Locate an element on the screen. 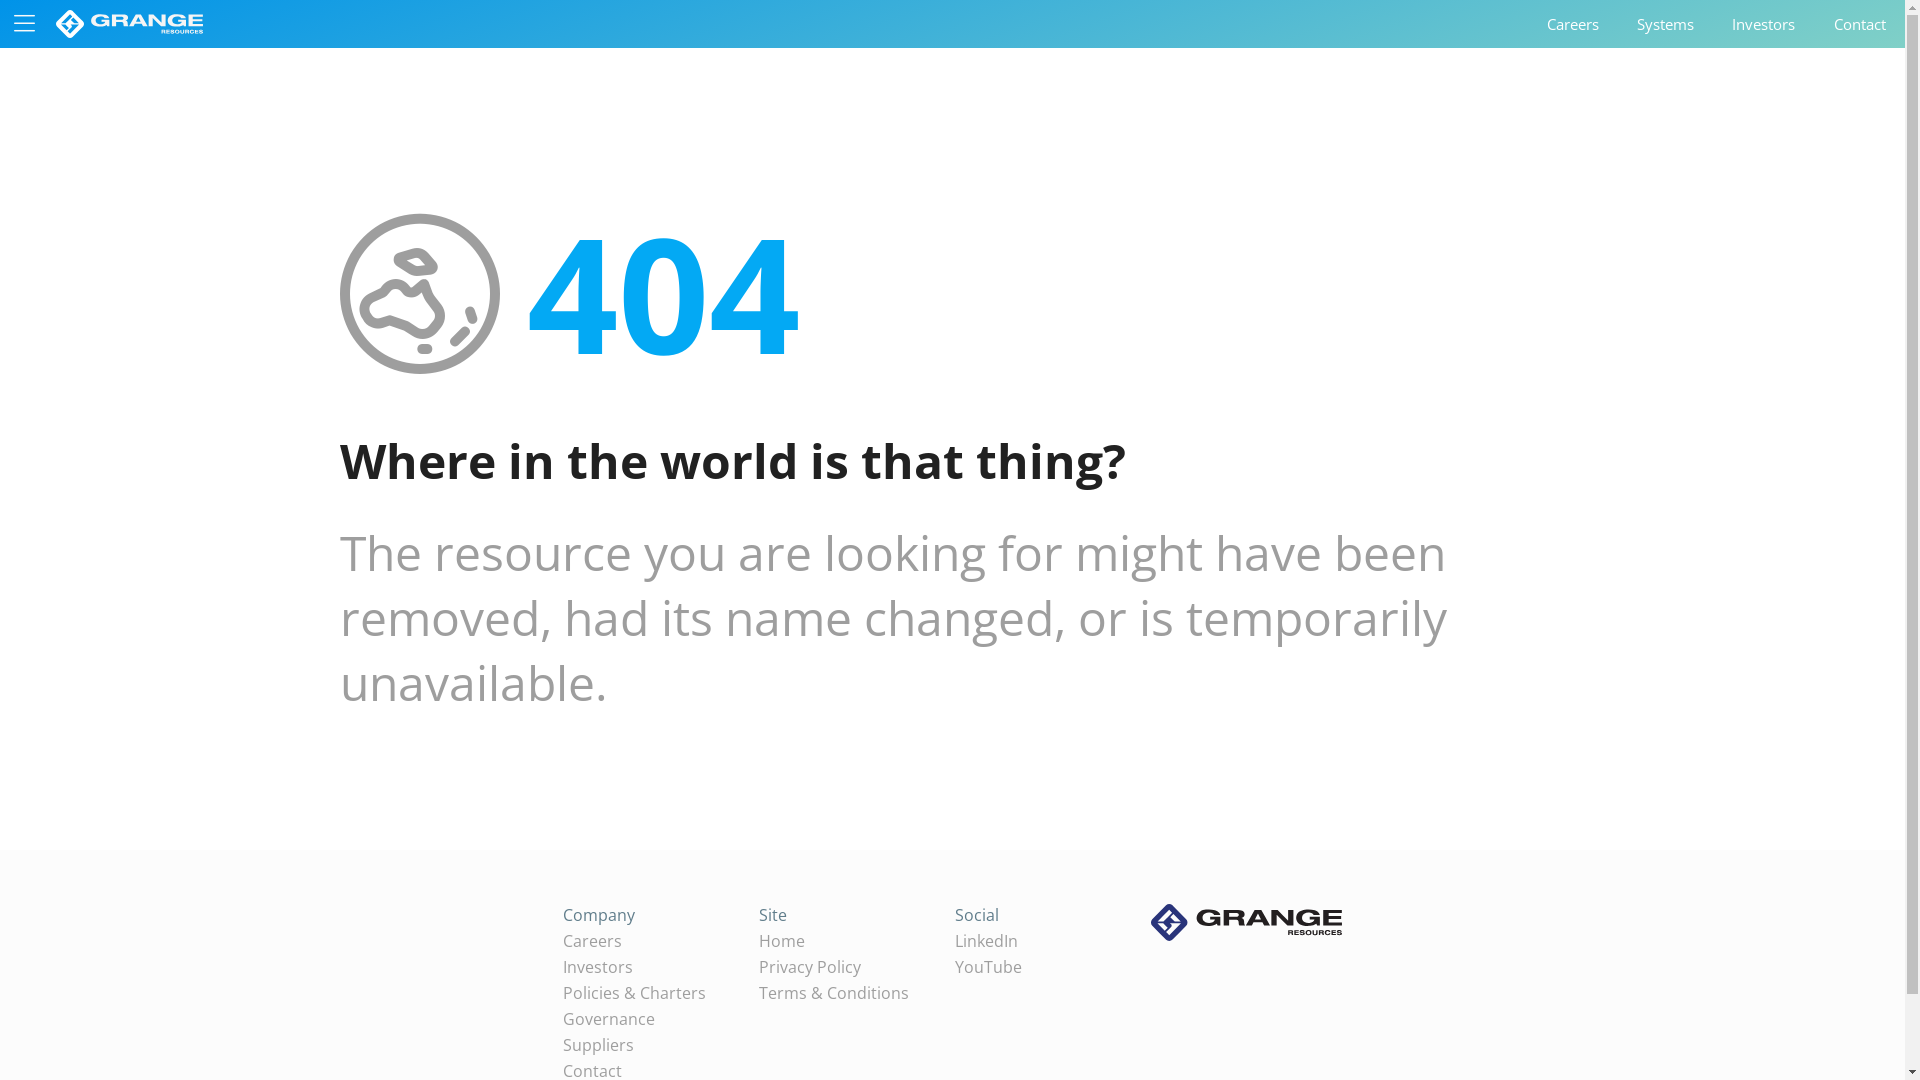 This screenshot has height=1080, width=1920. Investors is located at coordinates (1764, 24).